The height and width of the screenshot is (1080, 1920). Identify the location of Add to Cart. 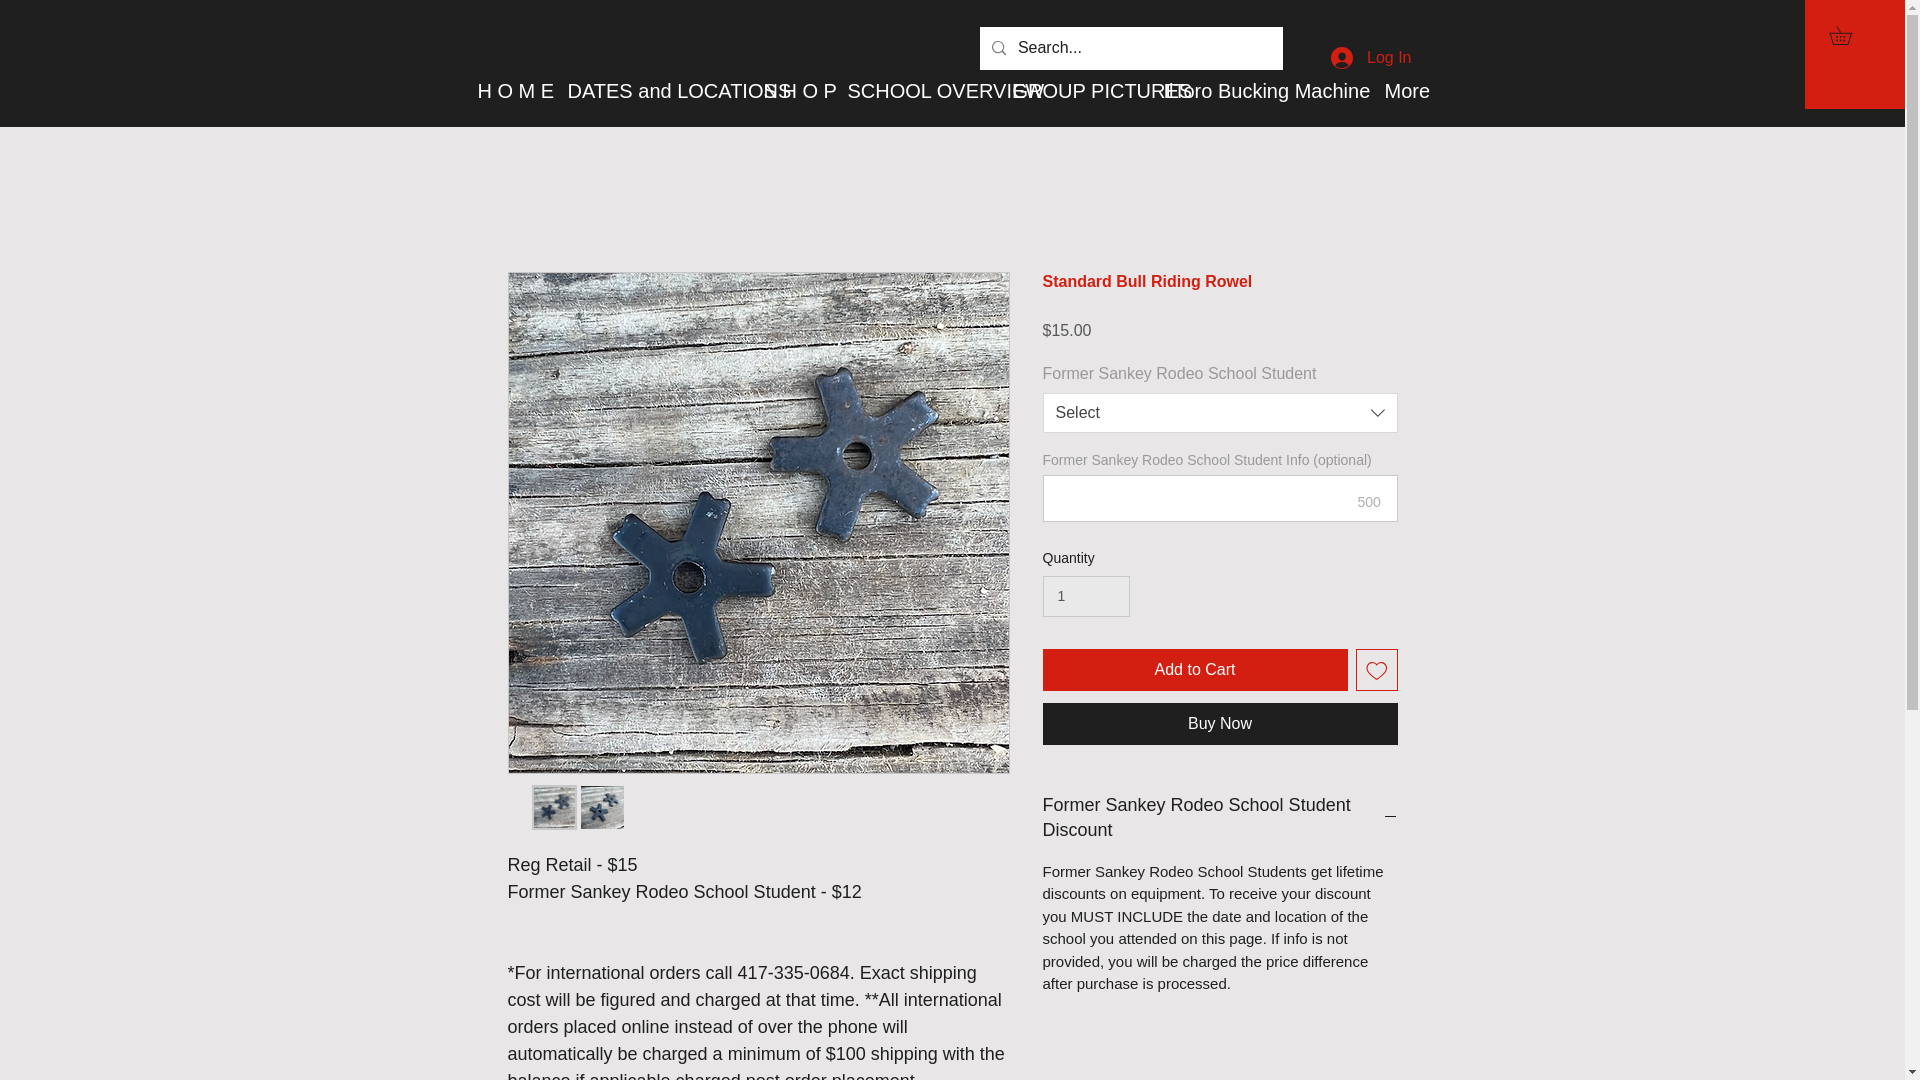
(1194, 670).